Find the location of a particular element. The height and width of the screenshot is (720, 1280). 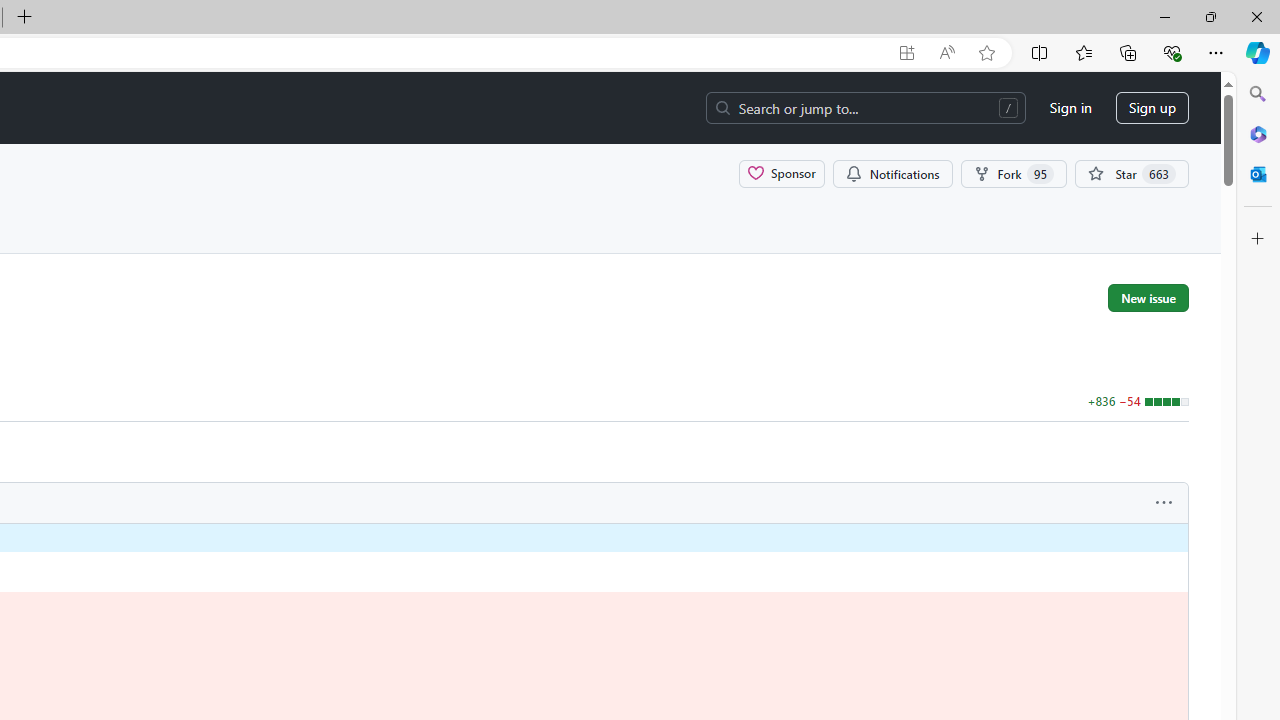

 Star 663 is located at coordinates (1132, 173).